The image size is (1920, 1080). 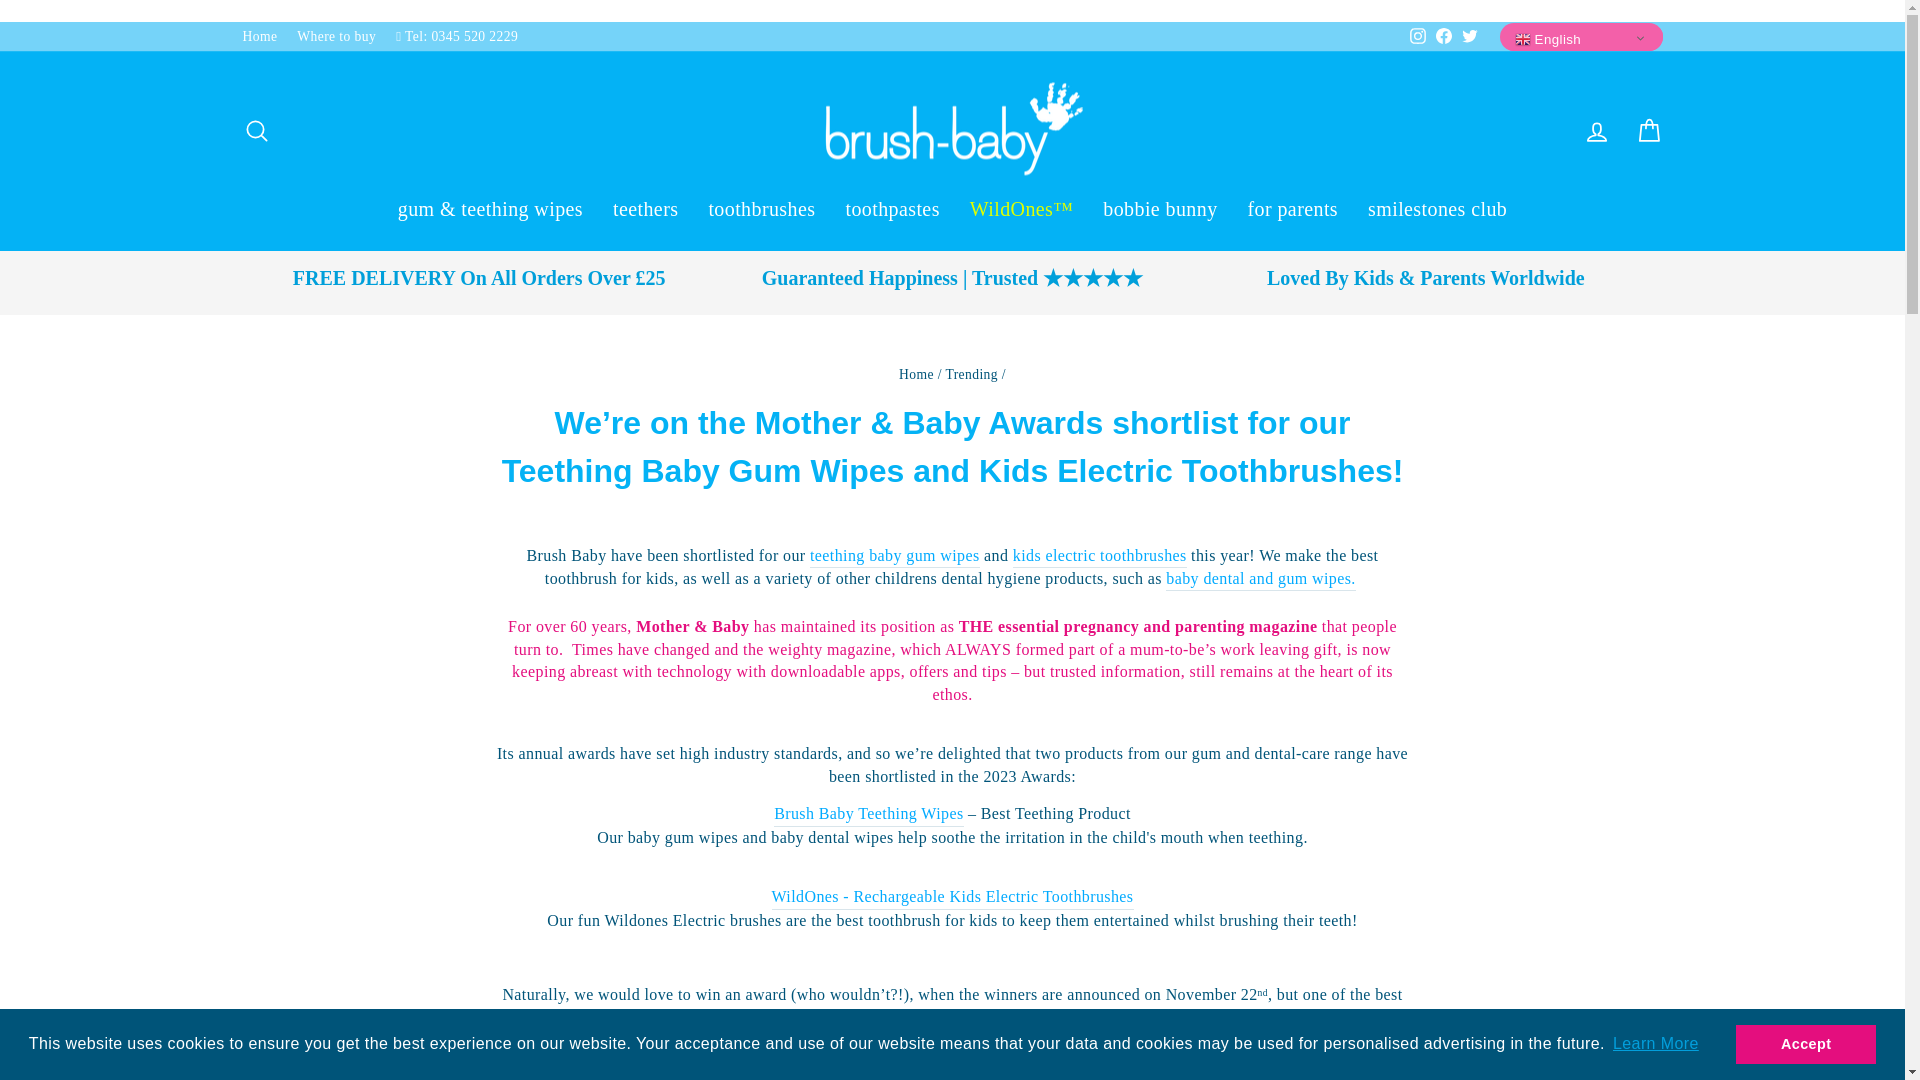 What do you see at coordinates (1260, 579) in the screenshot?
I see `Baby Baby teething wipes and baby gum wipes` at bounding box center [1260, 579].